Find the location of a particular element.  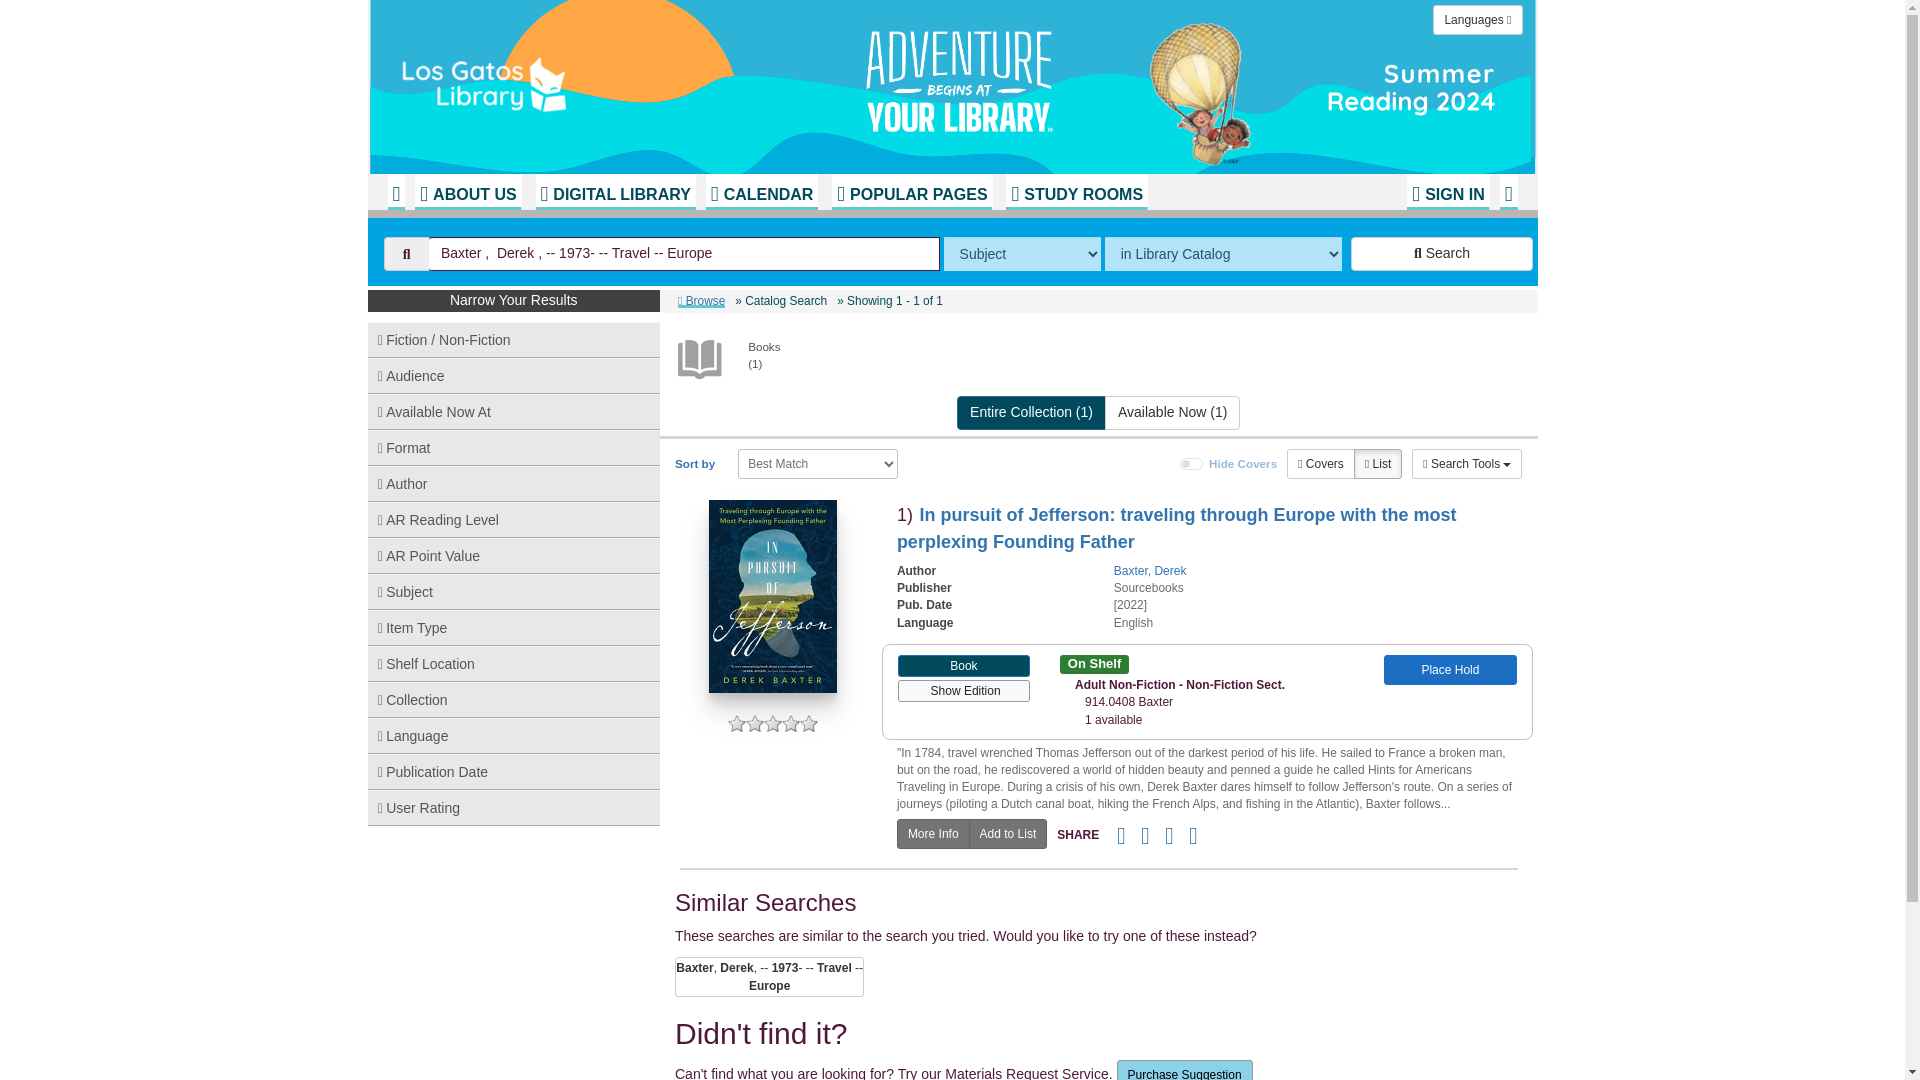

on is located at coordinates (1192, 463).